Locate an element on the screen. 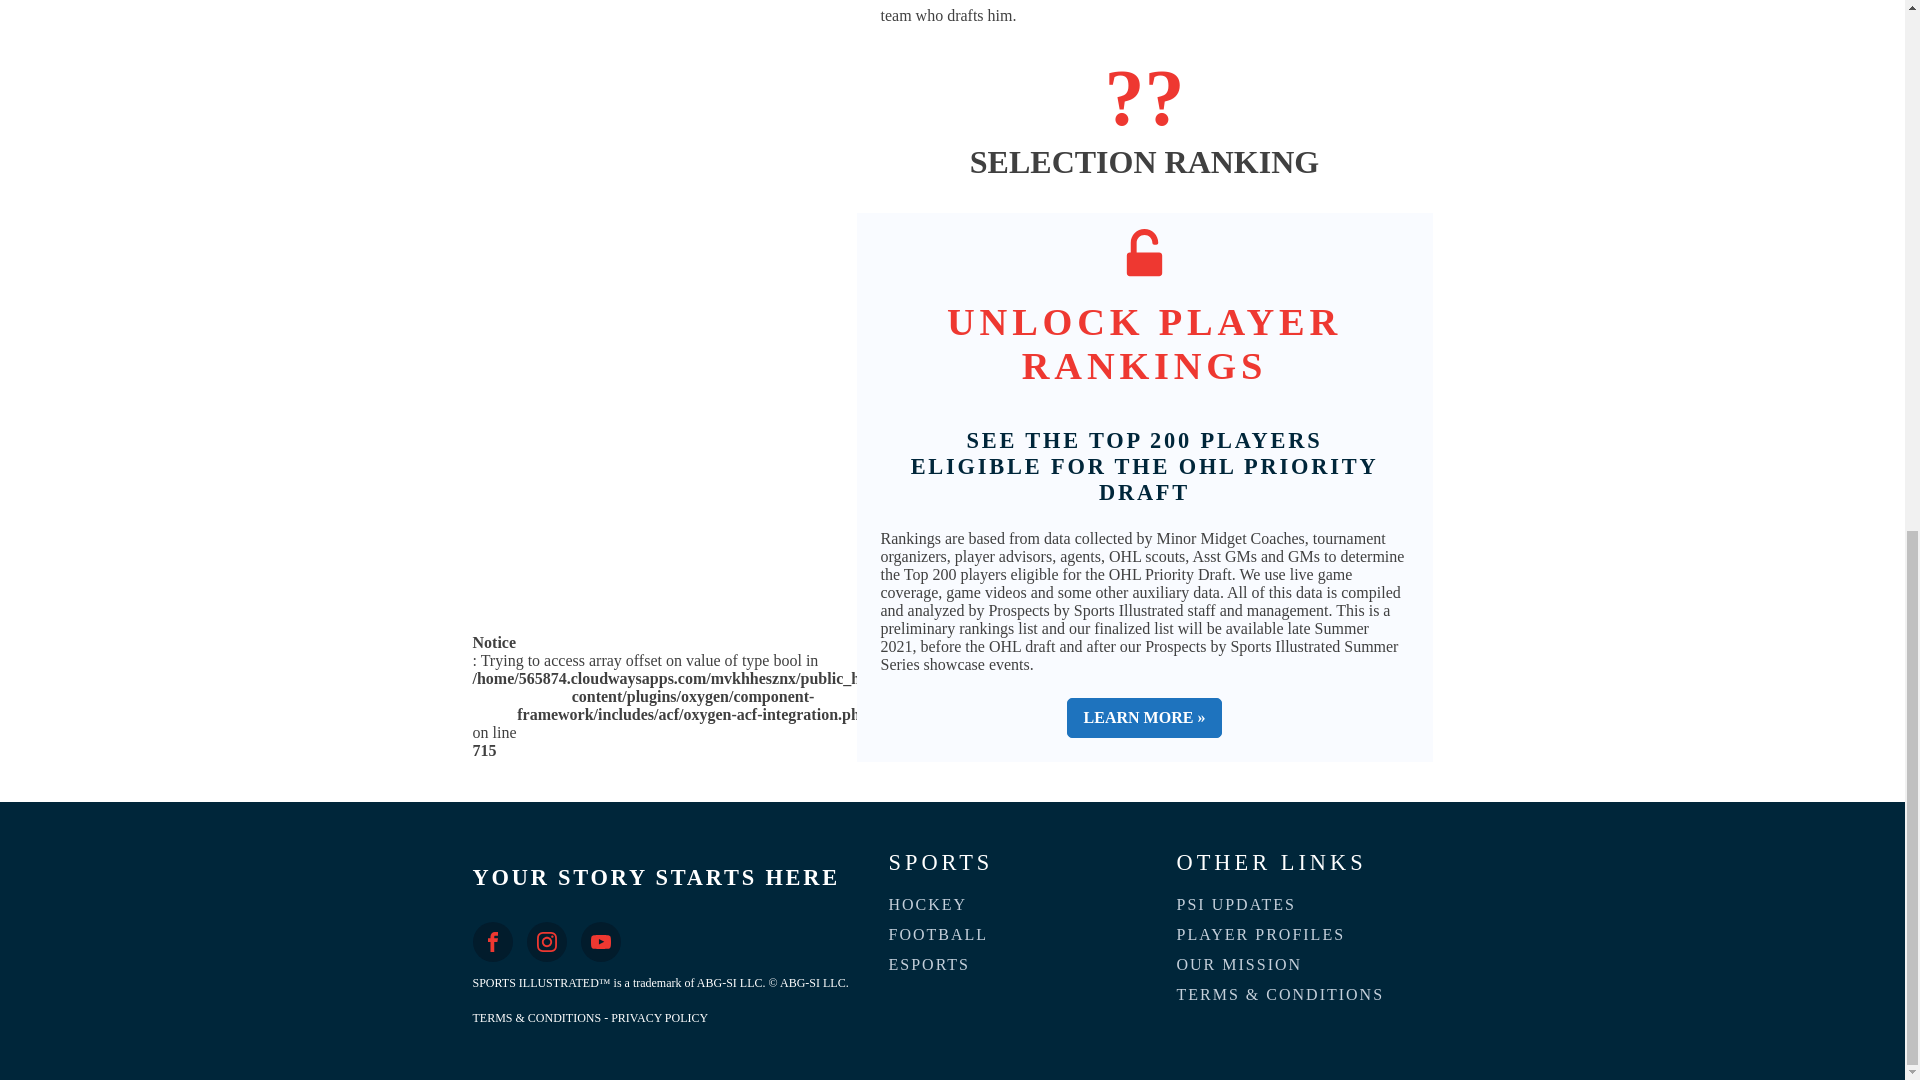 The width and height of the screenshot is (1920, 1080). ESPORTS is located at coordinates (930, 964).